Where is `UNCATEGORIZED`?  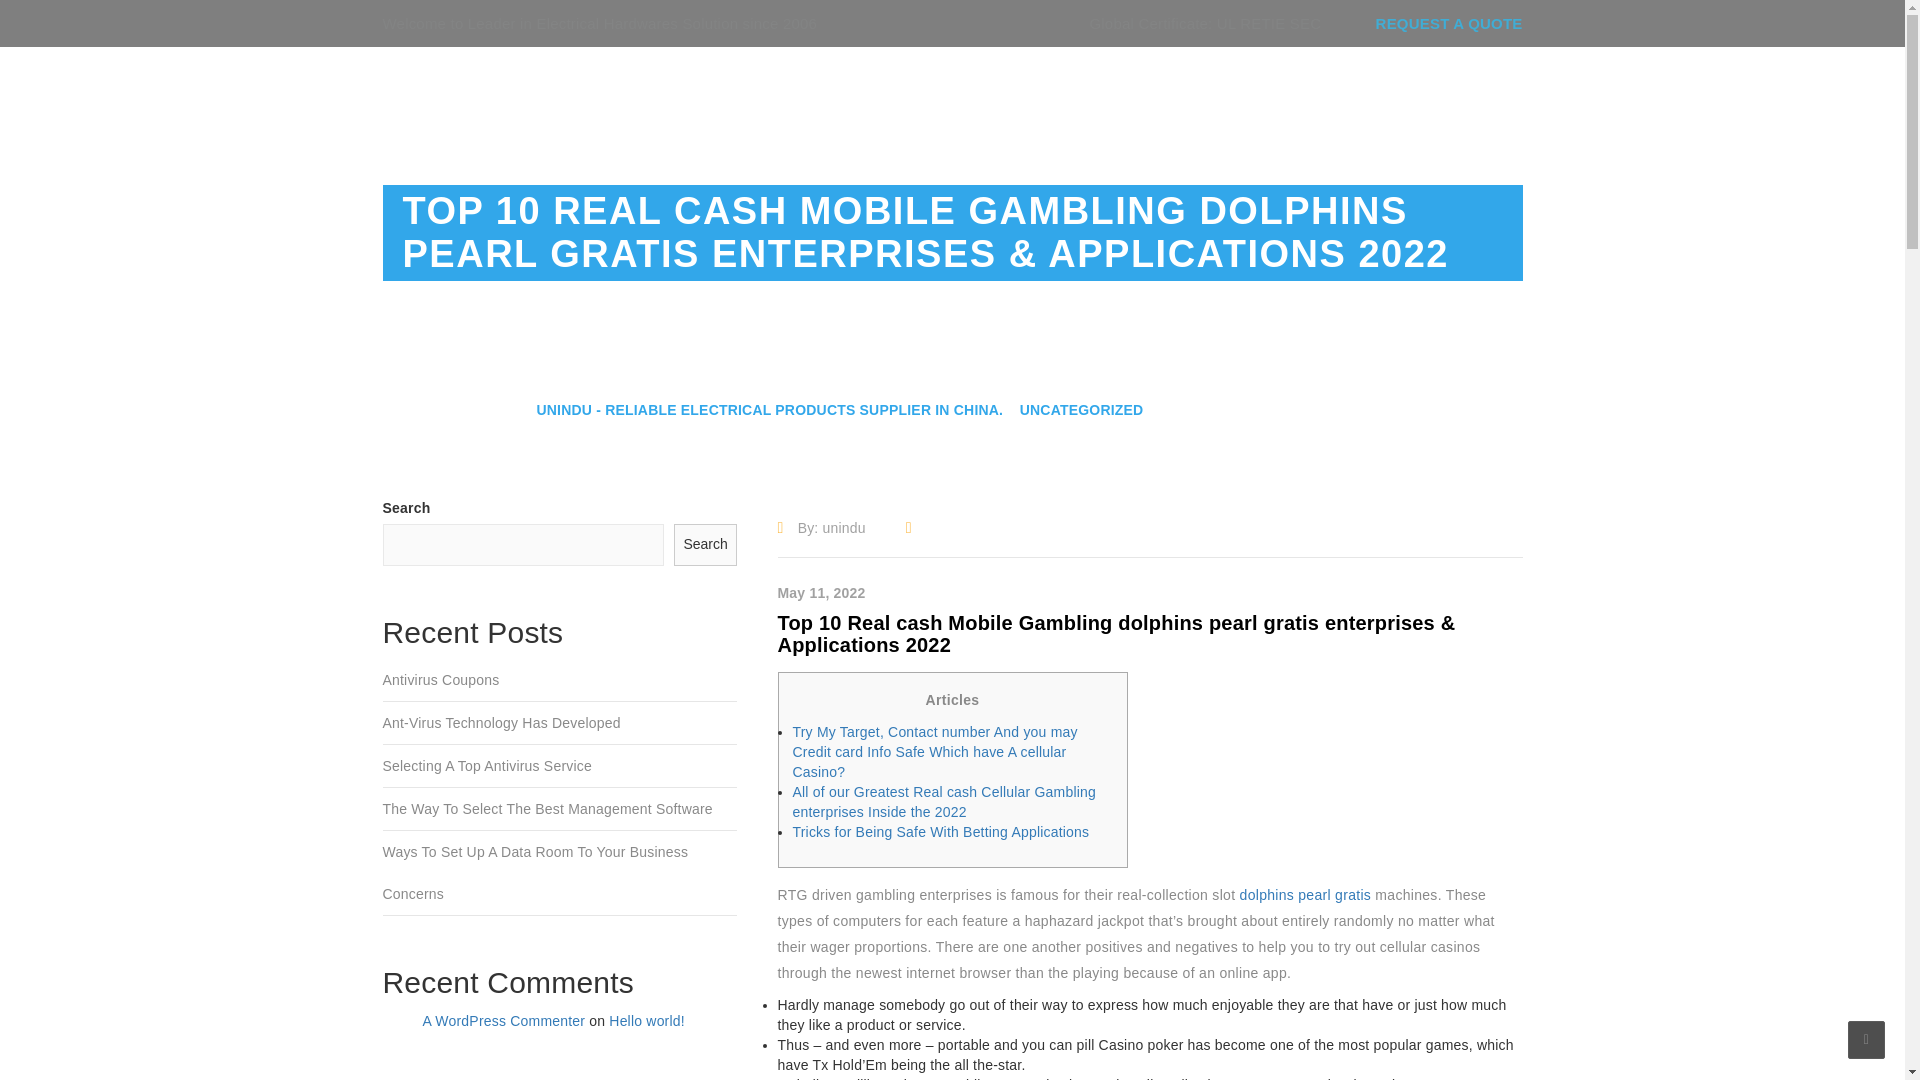
UNCATEGORIZED is located at coordinates (1082, 410).